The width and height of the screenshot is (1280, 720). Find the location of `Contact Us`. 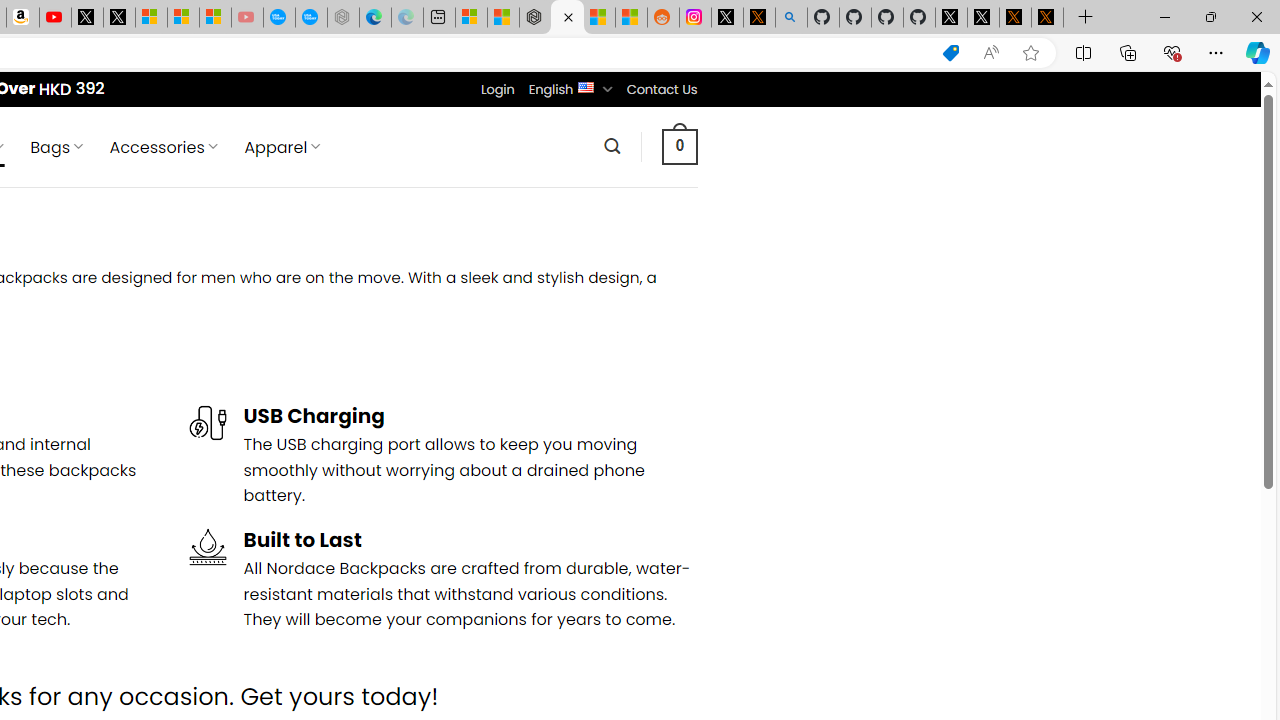

Contact Us is located at coordinates (661, 89).